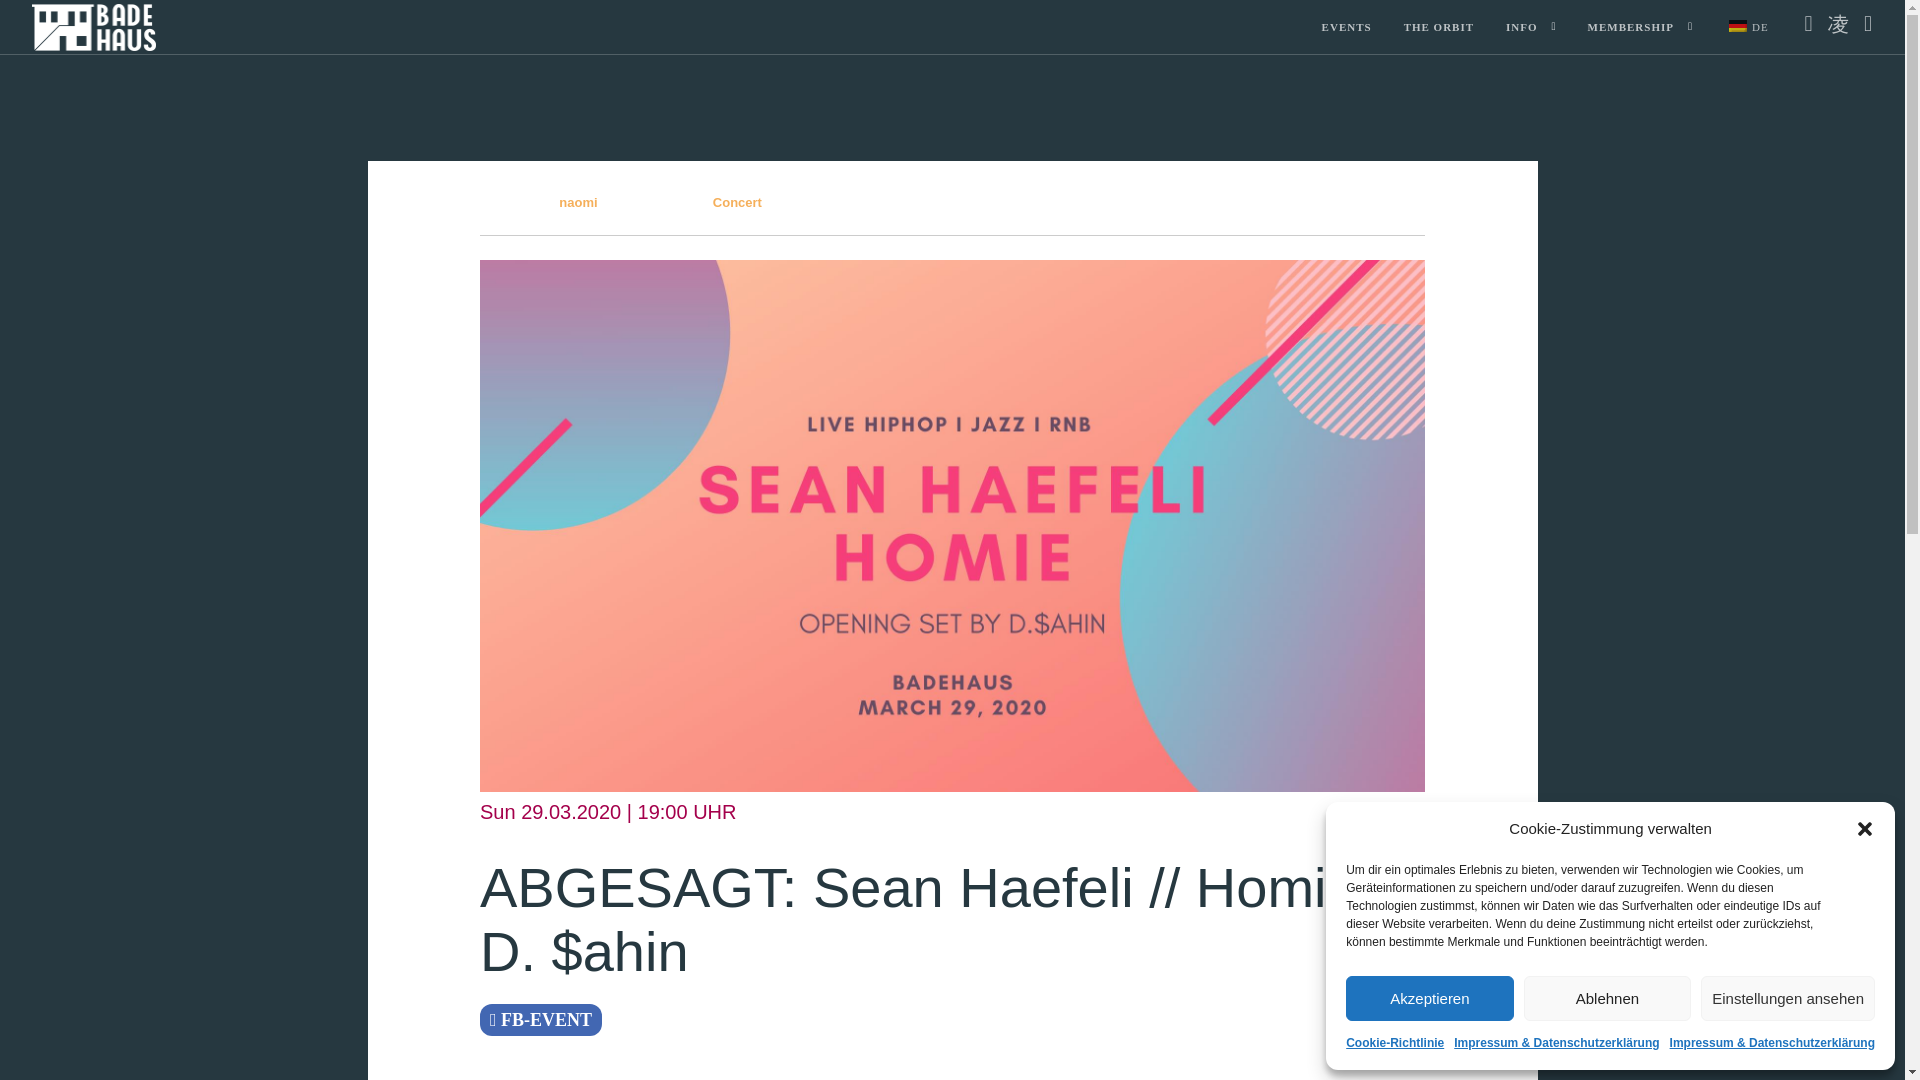 The width and height of the screenshot is (1920, 1080). What do you see at coordinates (1630, 28) in the screenshot?
I see `MEMBERSHIP` at bounding box center [1630, 28].